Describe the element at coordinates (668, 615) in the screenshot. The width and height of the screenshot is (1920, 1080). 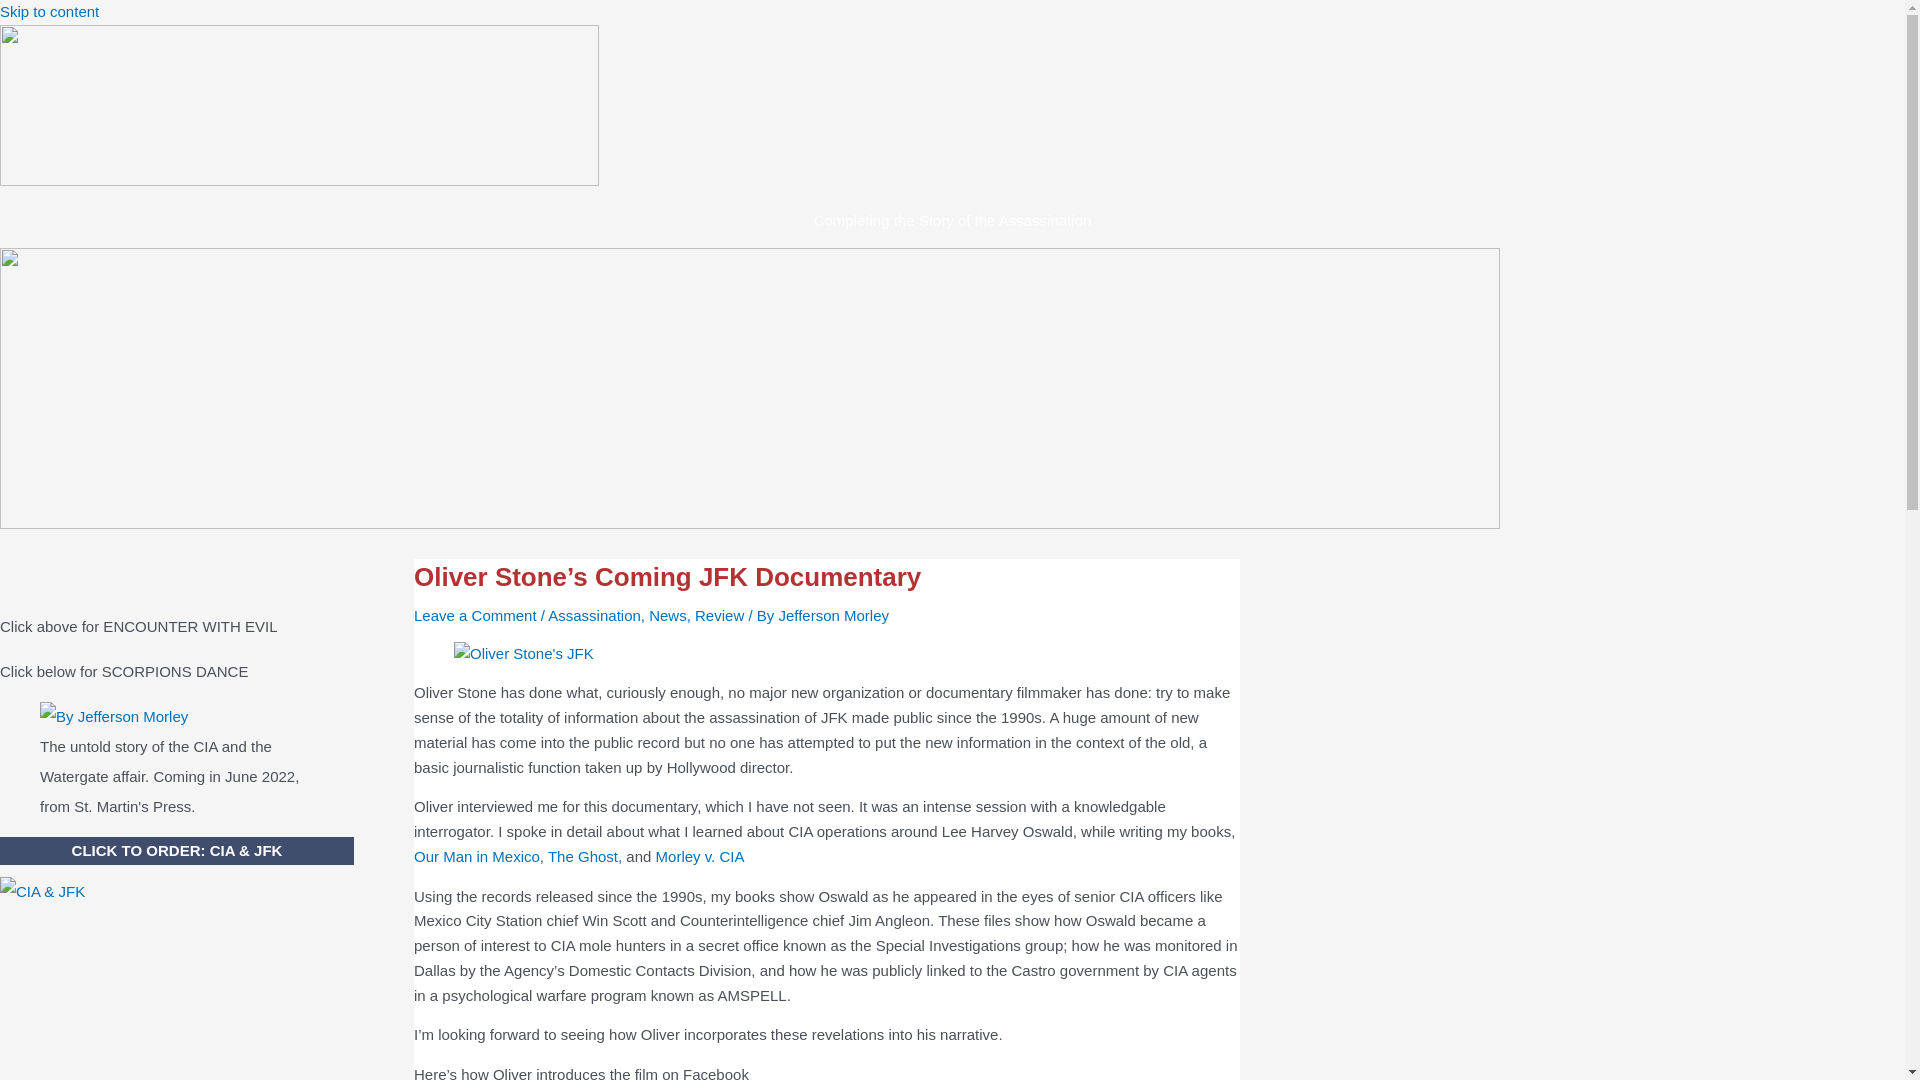
I see `News` at that location.